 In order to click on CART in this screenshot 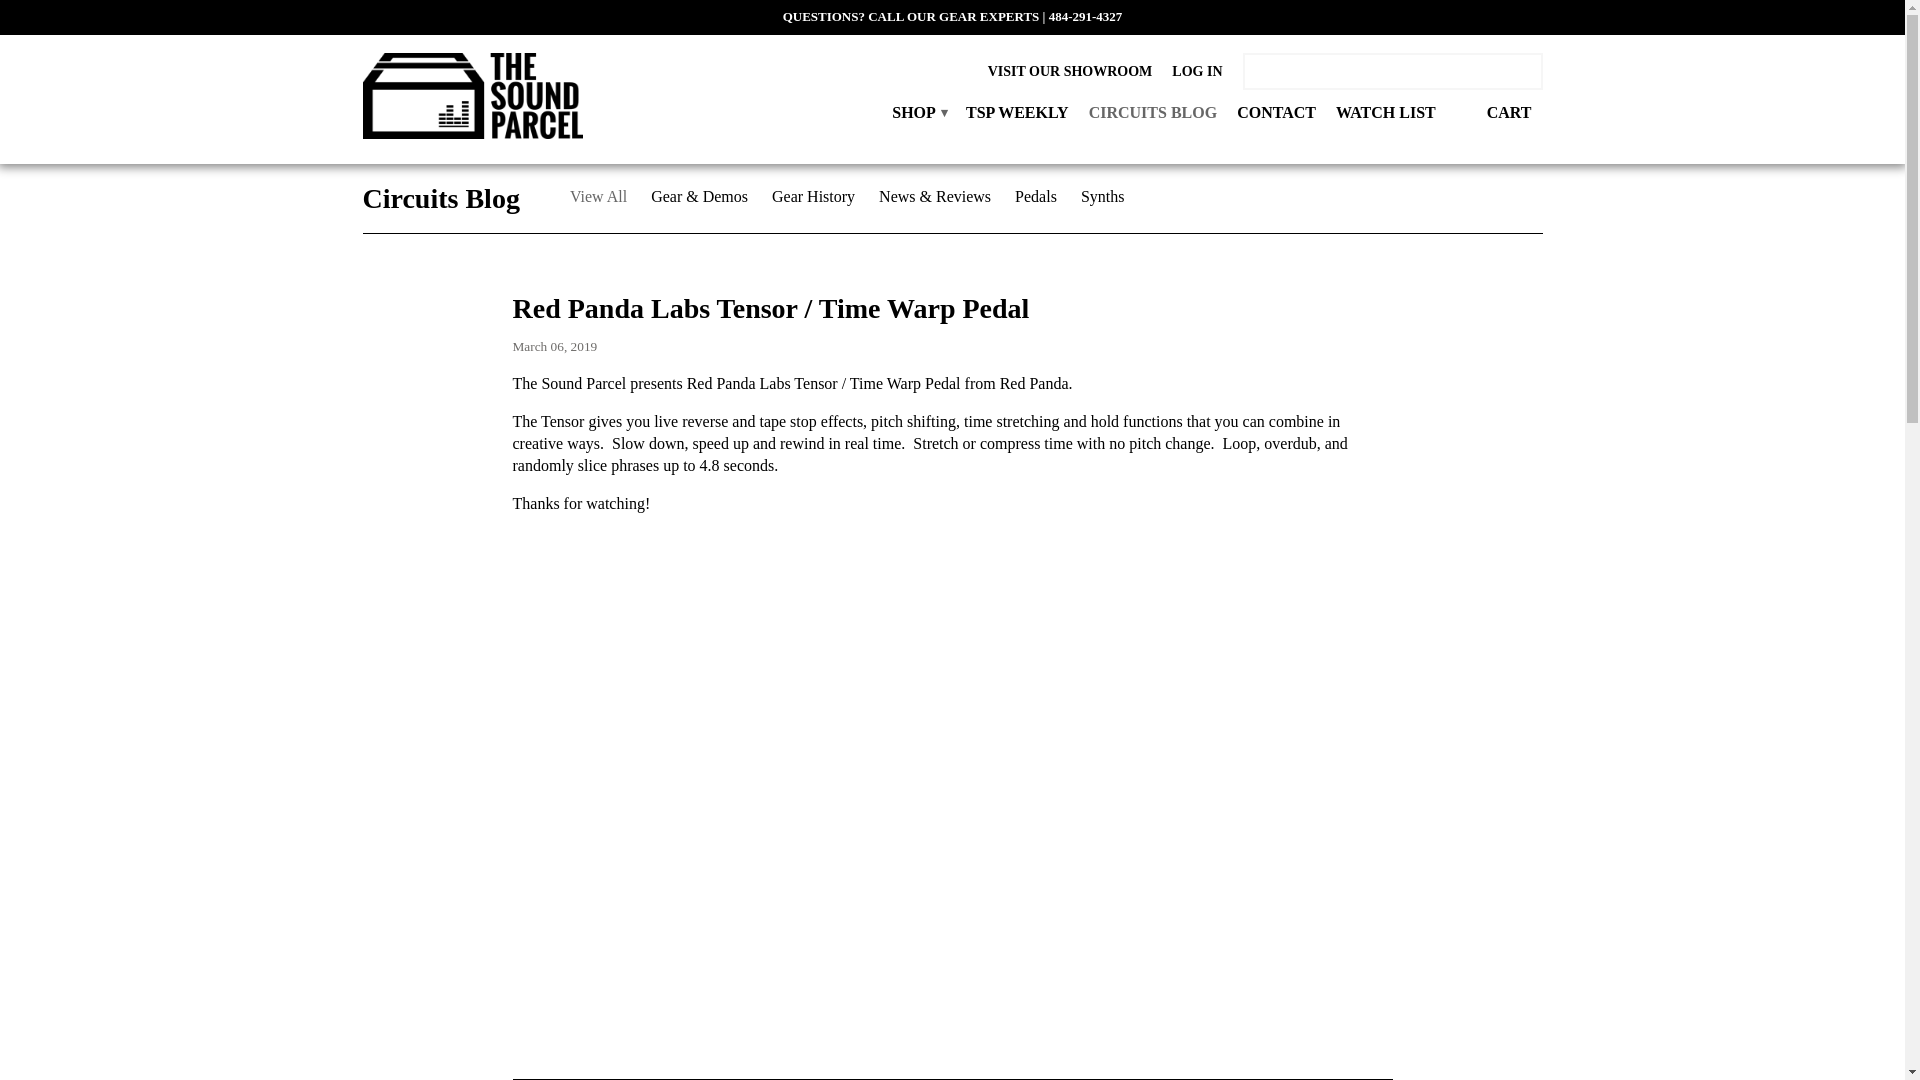, I will do `click(1499, 112)`.